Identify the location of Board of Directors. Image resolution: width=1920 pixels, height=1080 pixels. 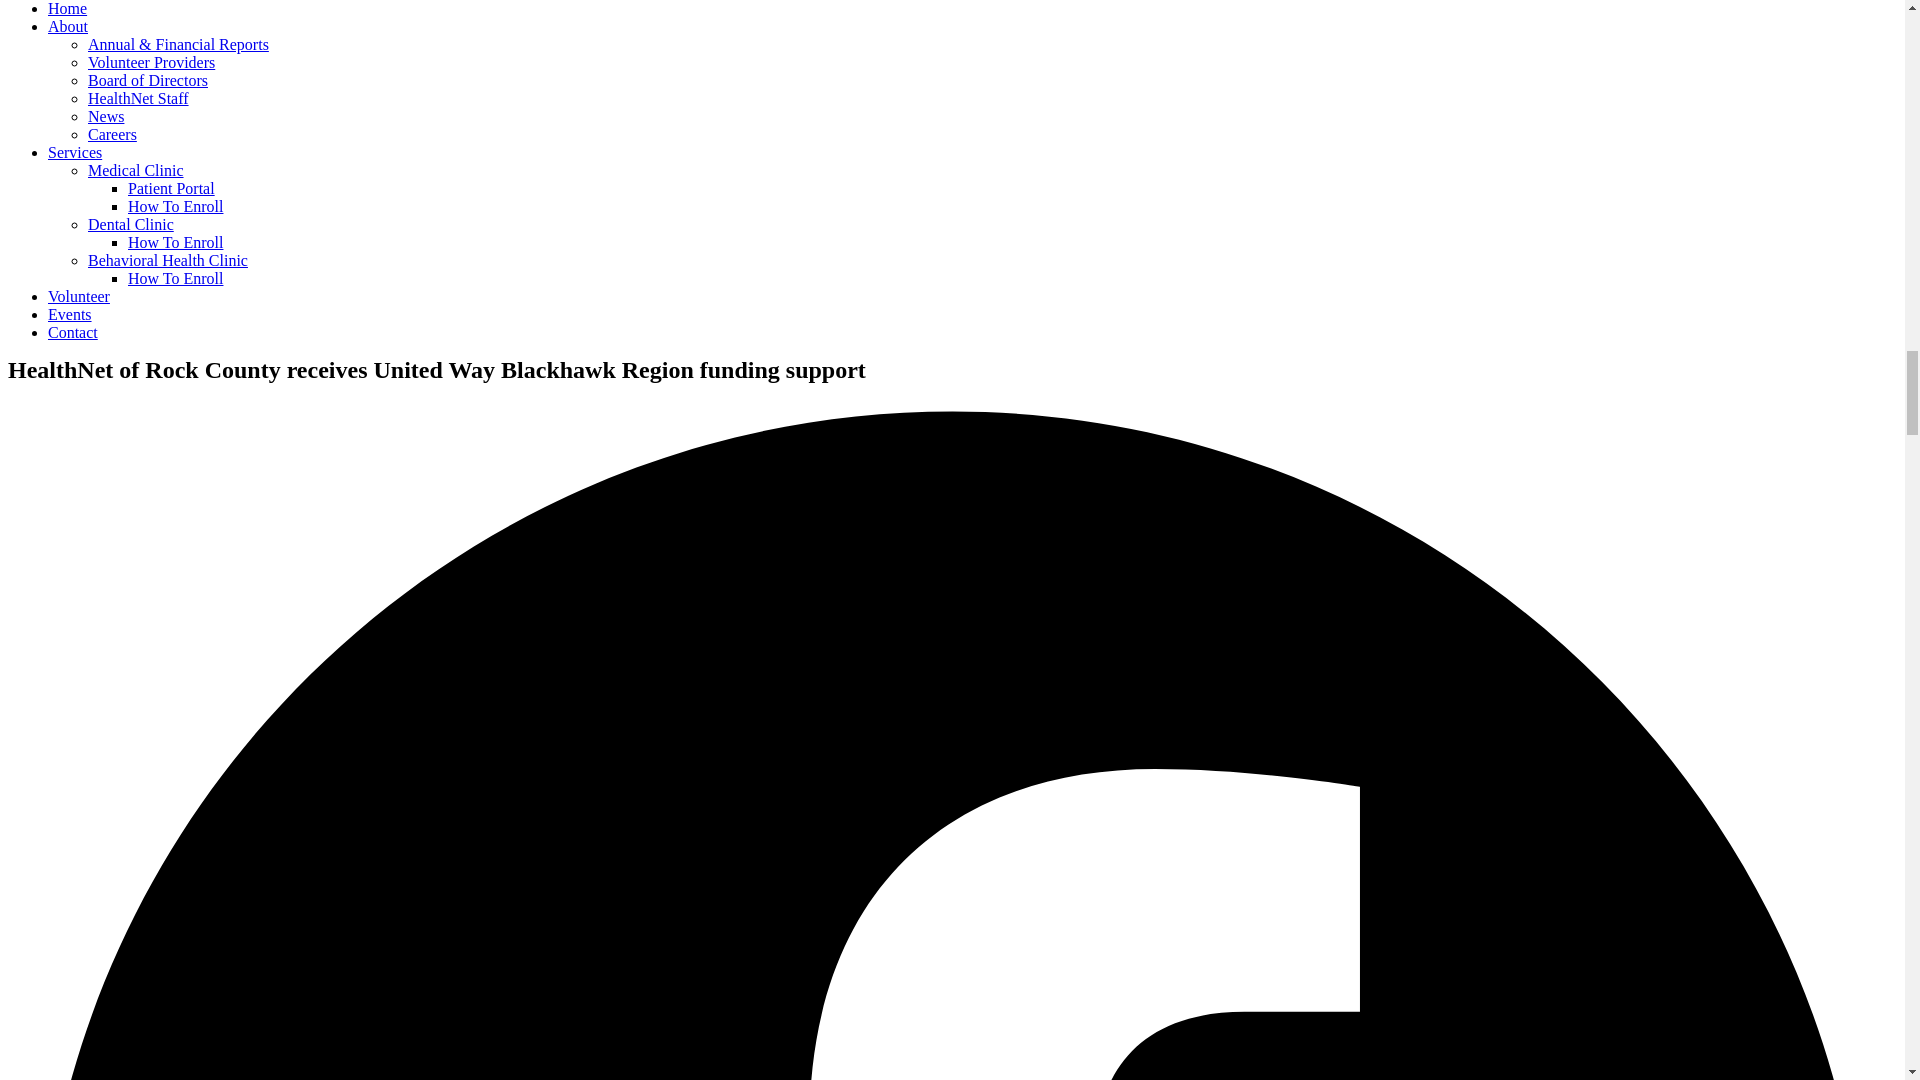
(148, 80).